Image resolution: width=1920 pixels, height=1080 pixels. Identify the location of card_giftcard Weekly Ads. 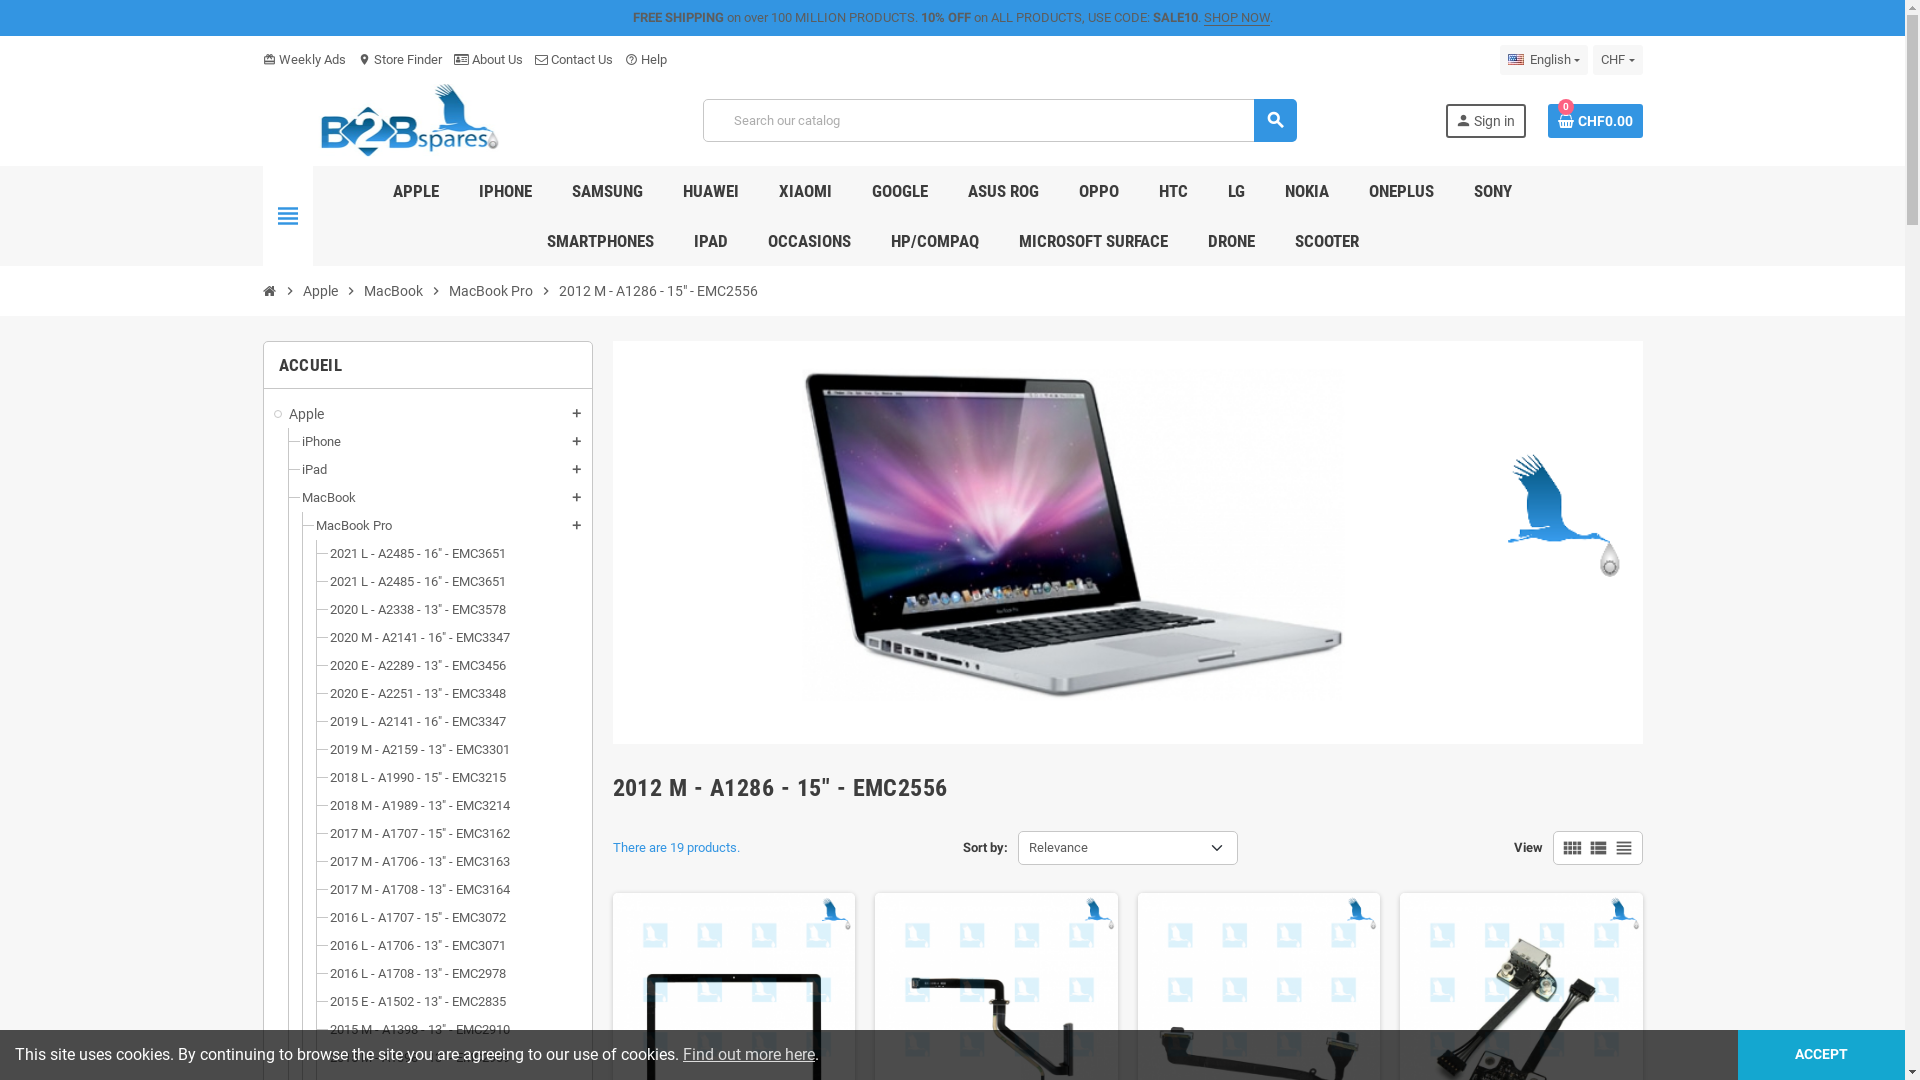
(304, 60).